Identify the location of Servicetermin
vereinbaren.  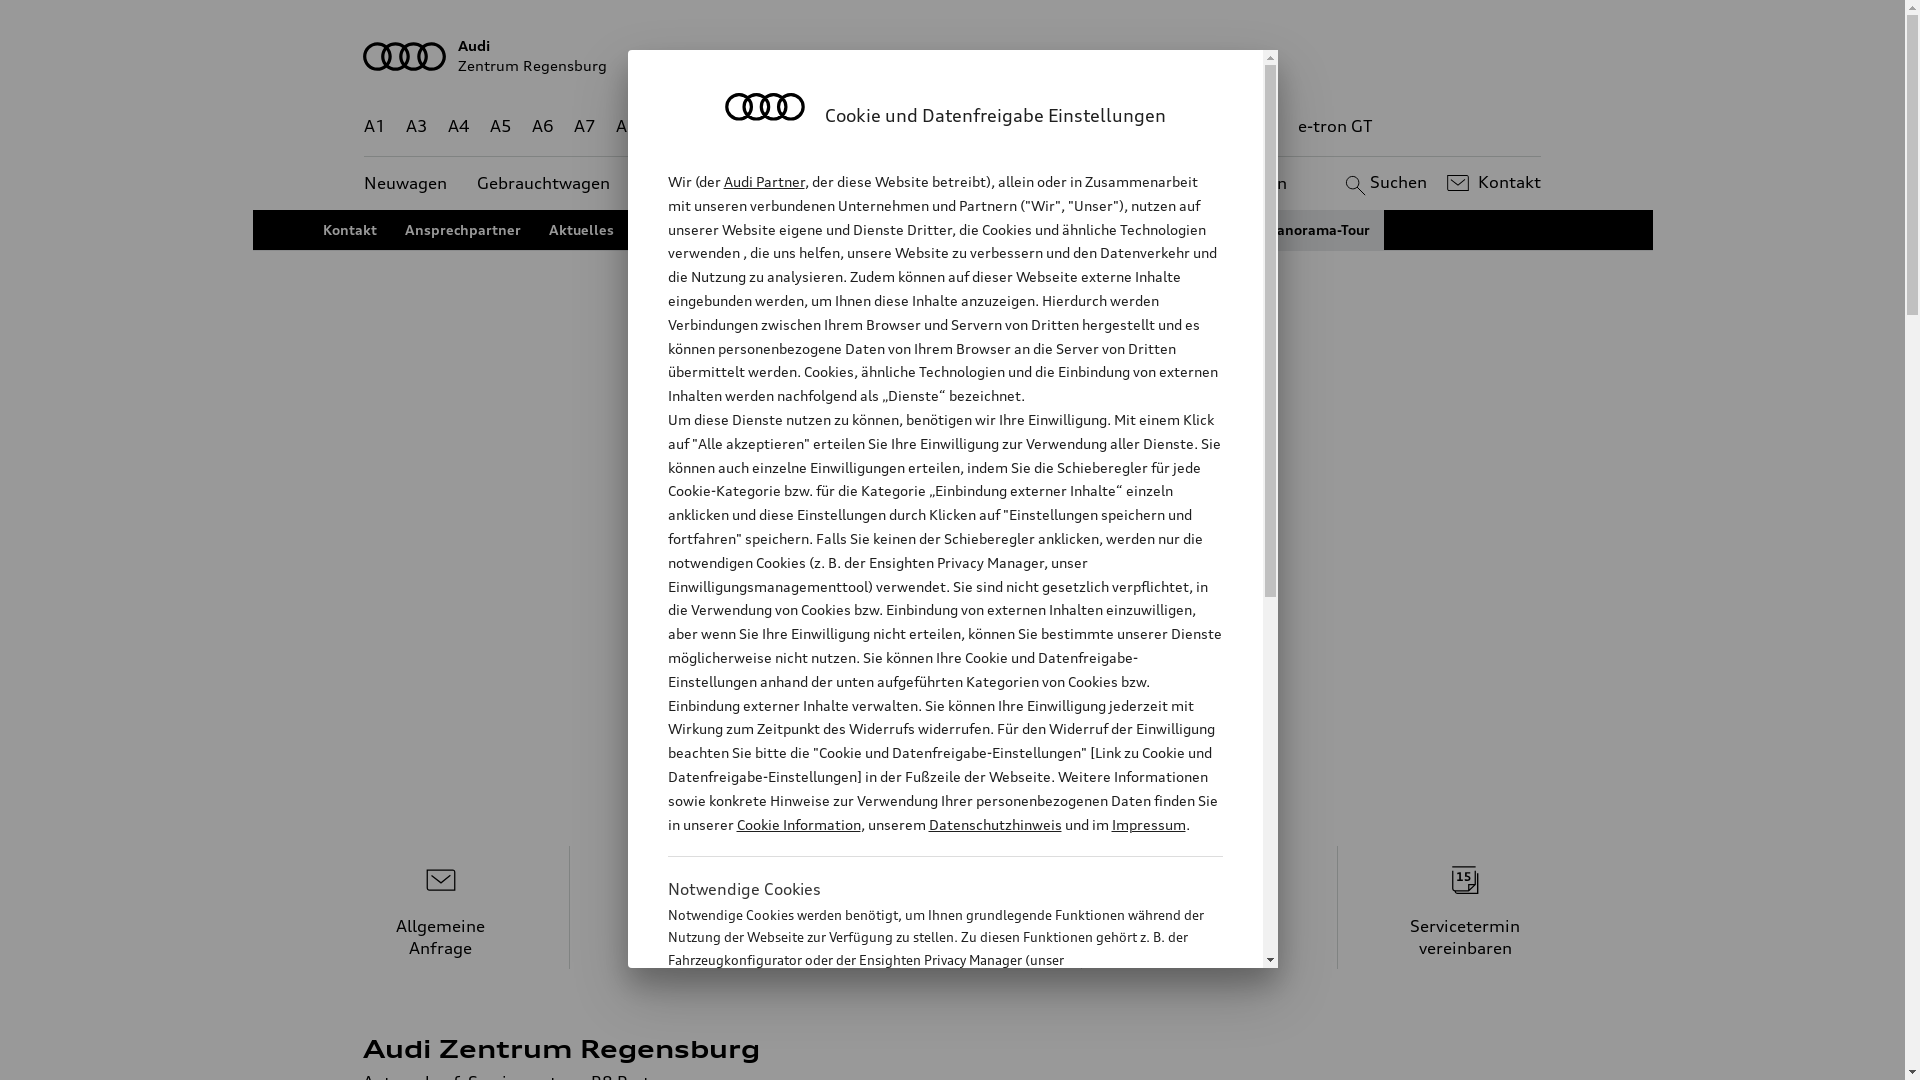
(1466, 908).